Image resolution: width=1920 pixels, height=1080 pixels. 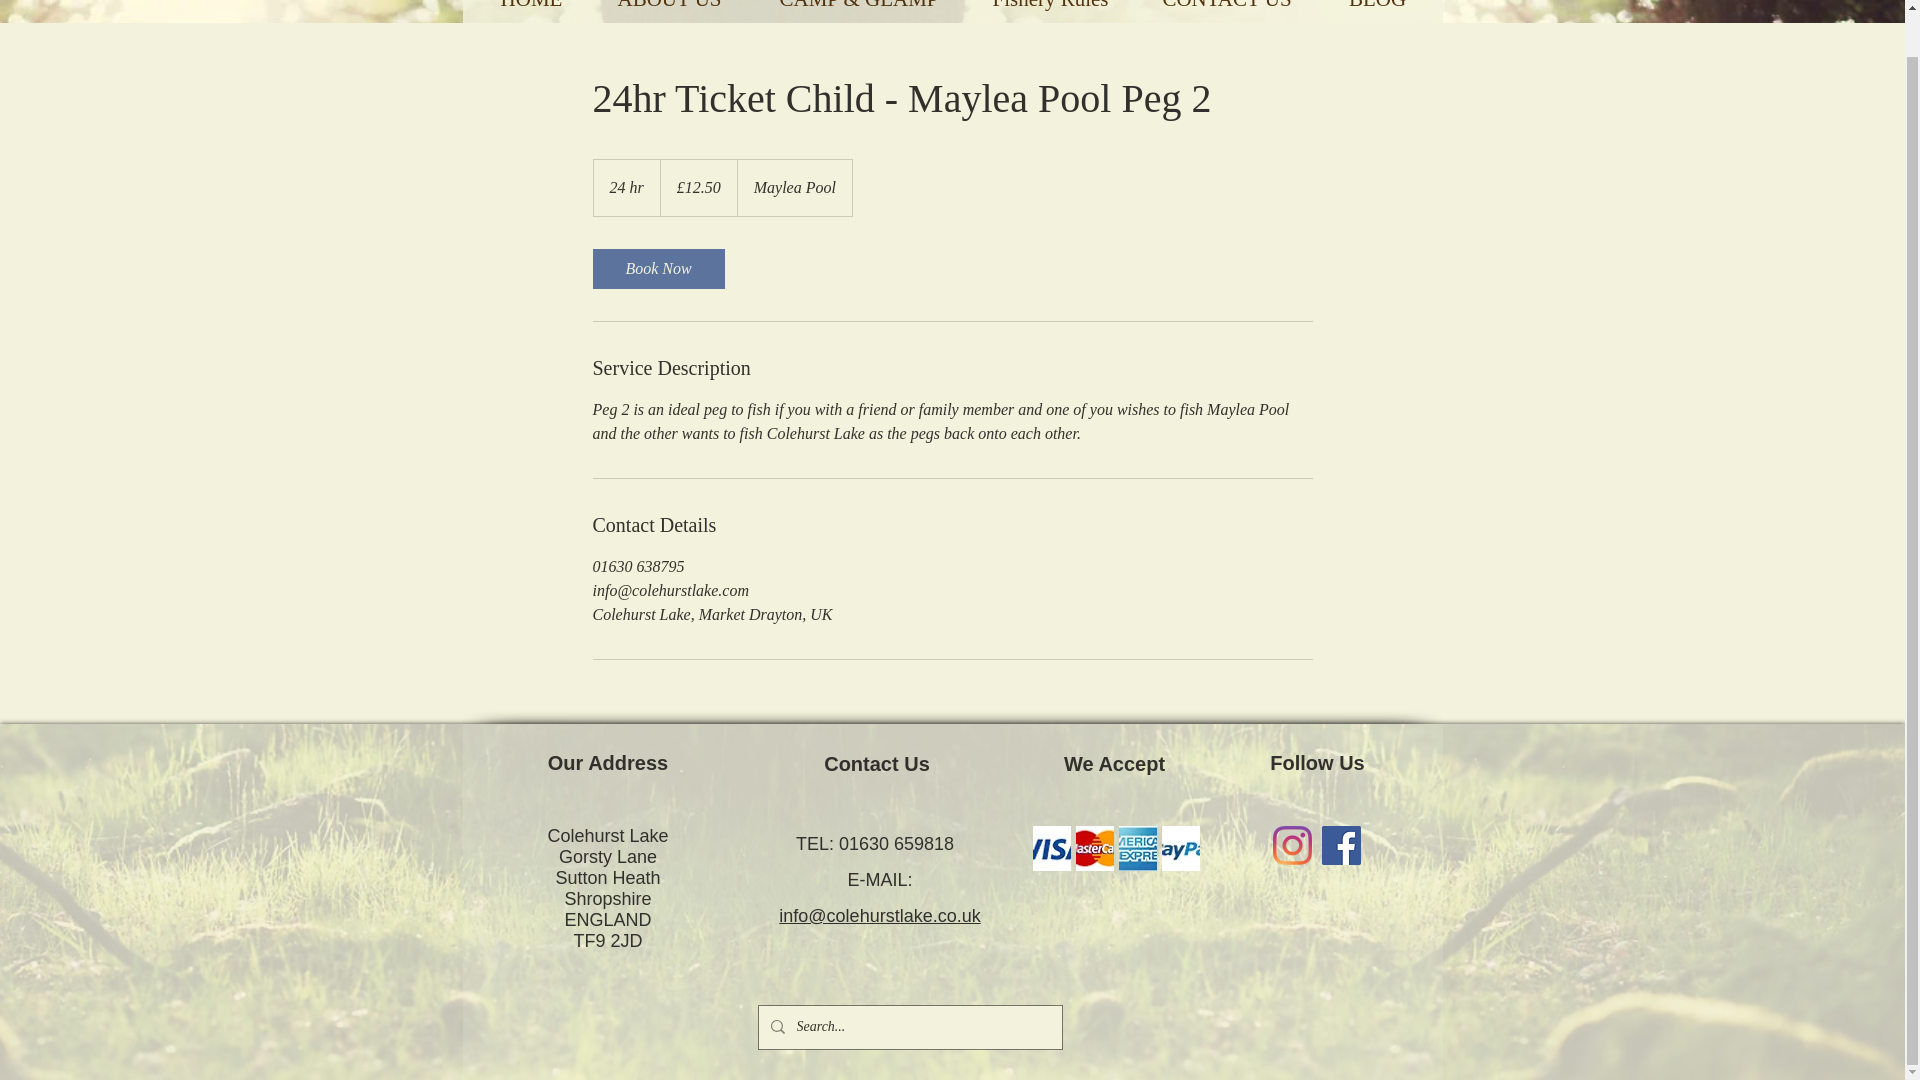 I want to click on ABOUT US, so click(x=668, y=11).